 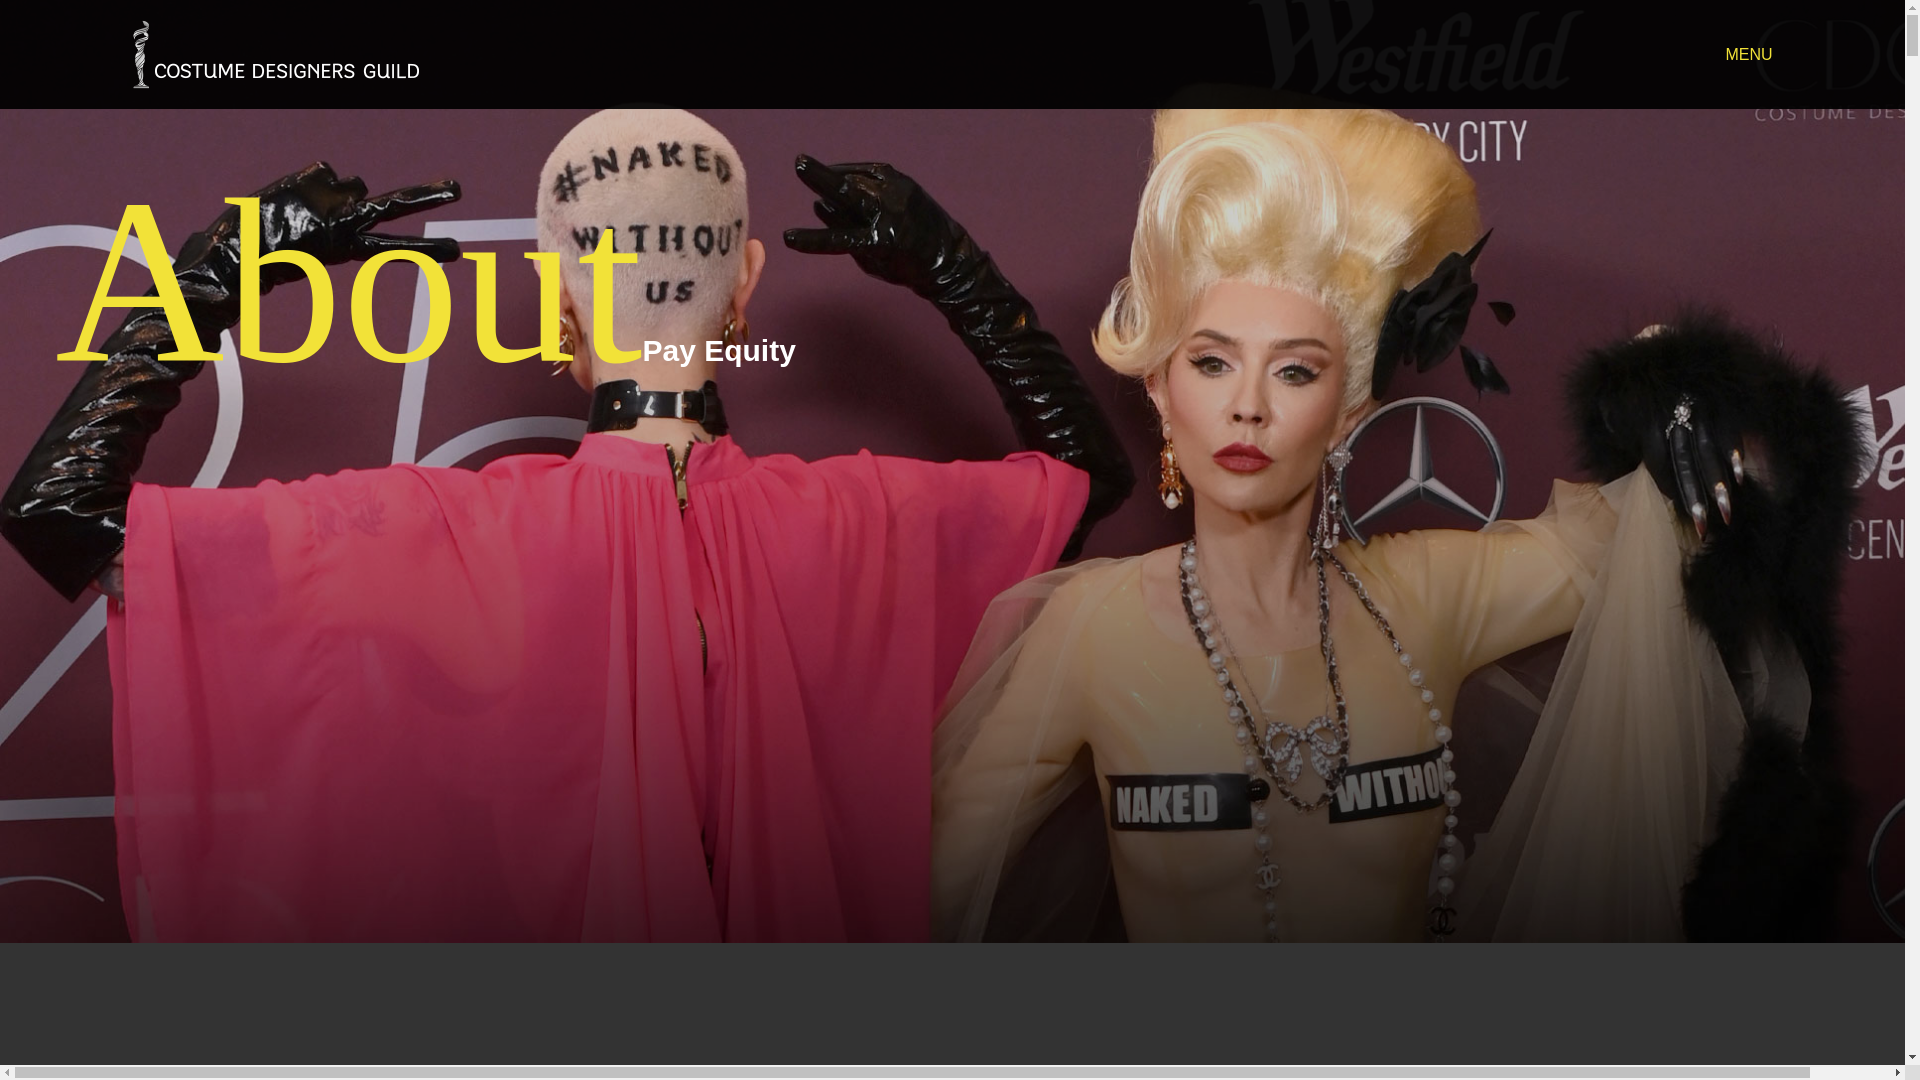 What do you see at coordinates (1748, 54) in the screenshot?
I see `MENU` at bounding box center [1748, 54].